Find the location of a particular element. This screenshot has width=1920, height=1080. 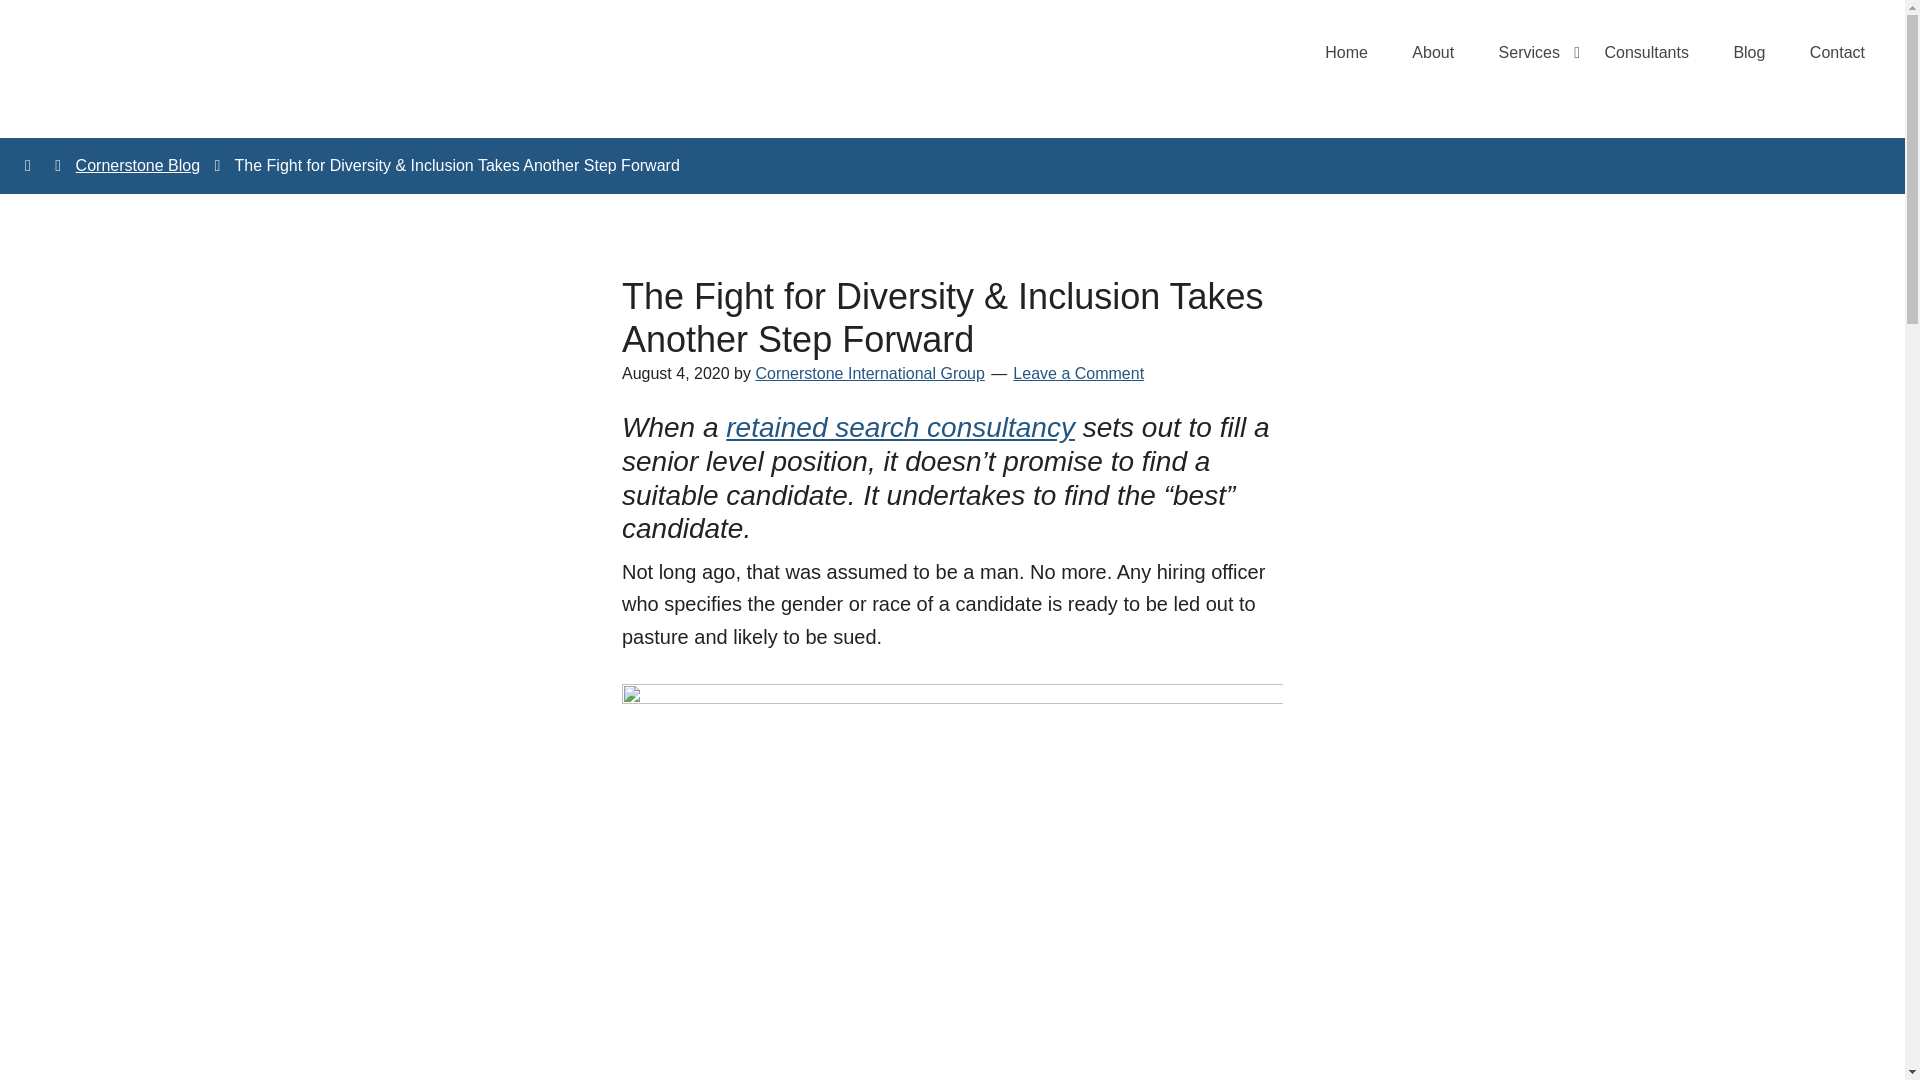

Cornerstone International Group is located at coordinates (868, 374).